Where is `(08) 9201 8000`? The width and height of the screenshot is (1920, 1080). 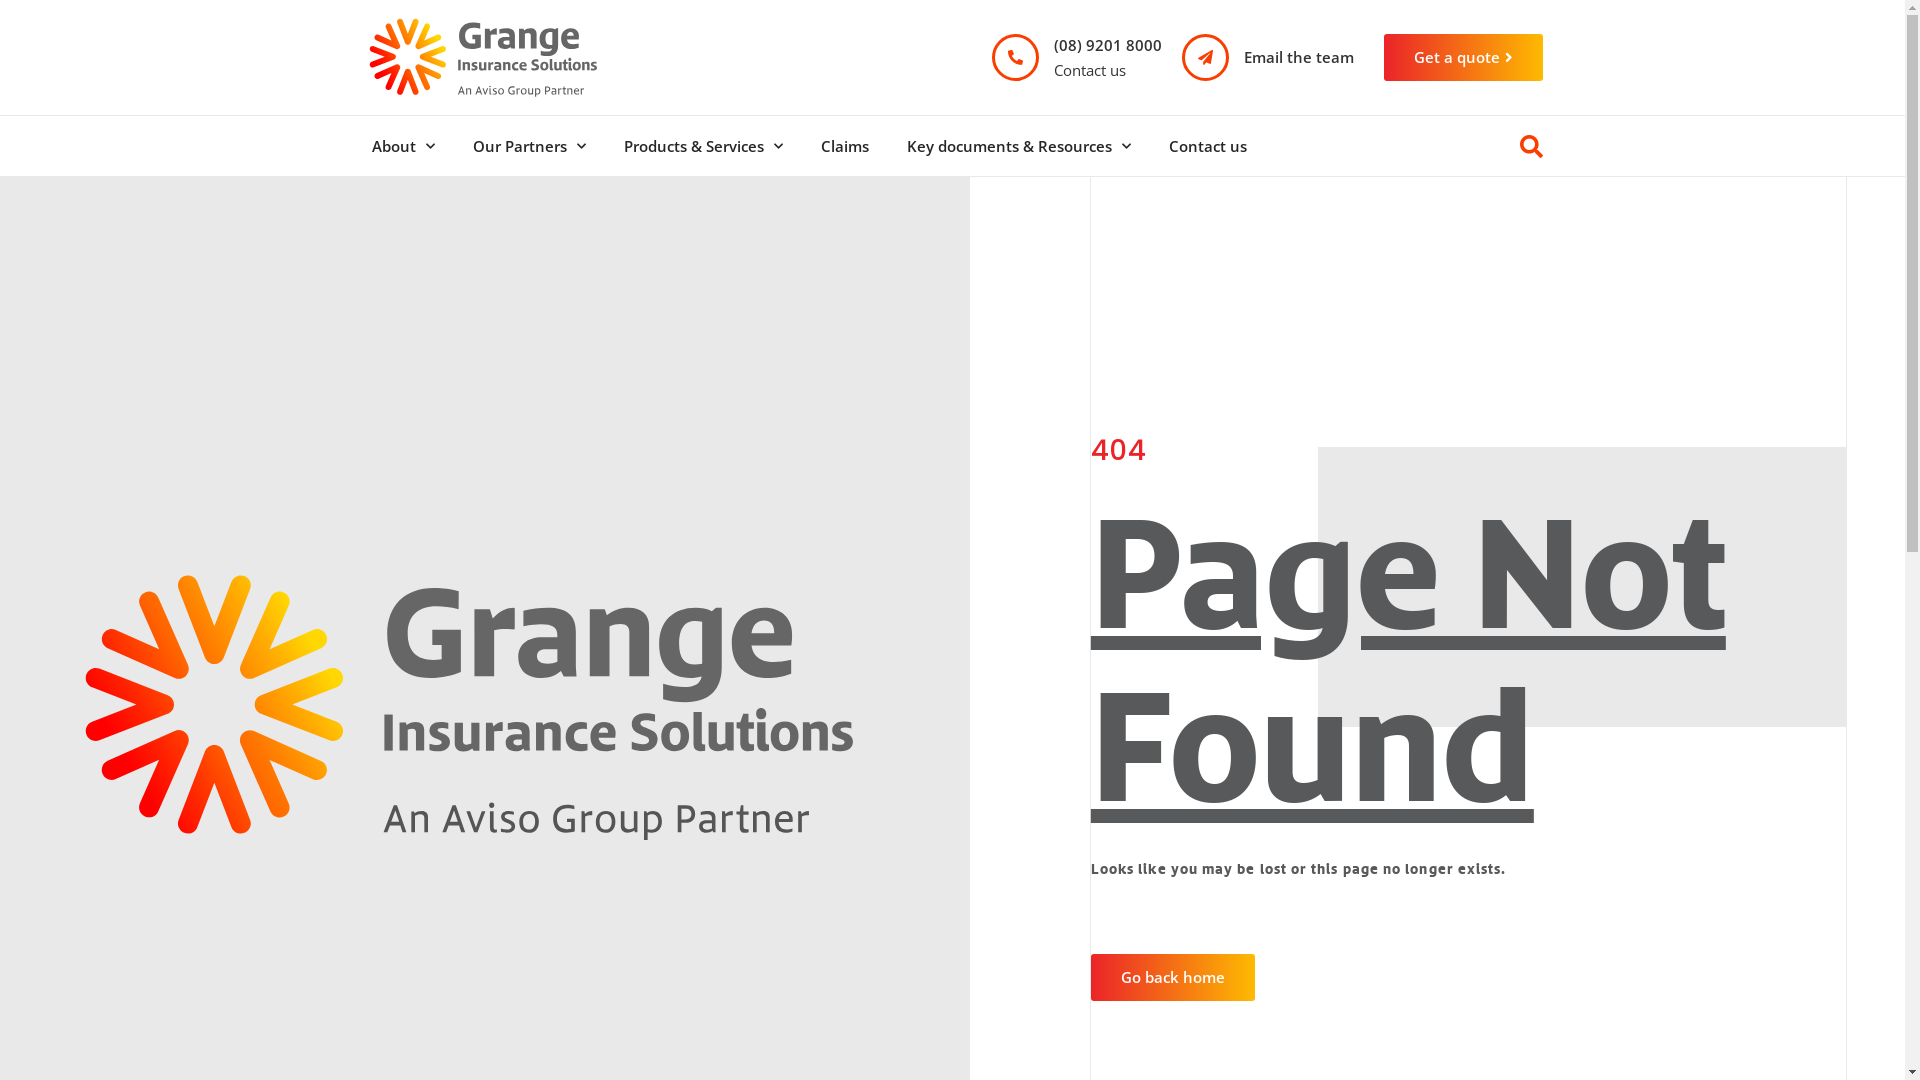
(08) 9201 8000 is located at coordinates (1108, 45).